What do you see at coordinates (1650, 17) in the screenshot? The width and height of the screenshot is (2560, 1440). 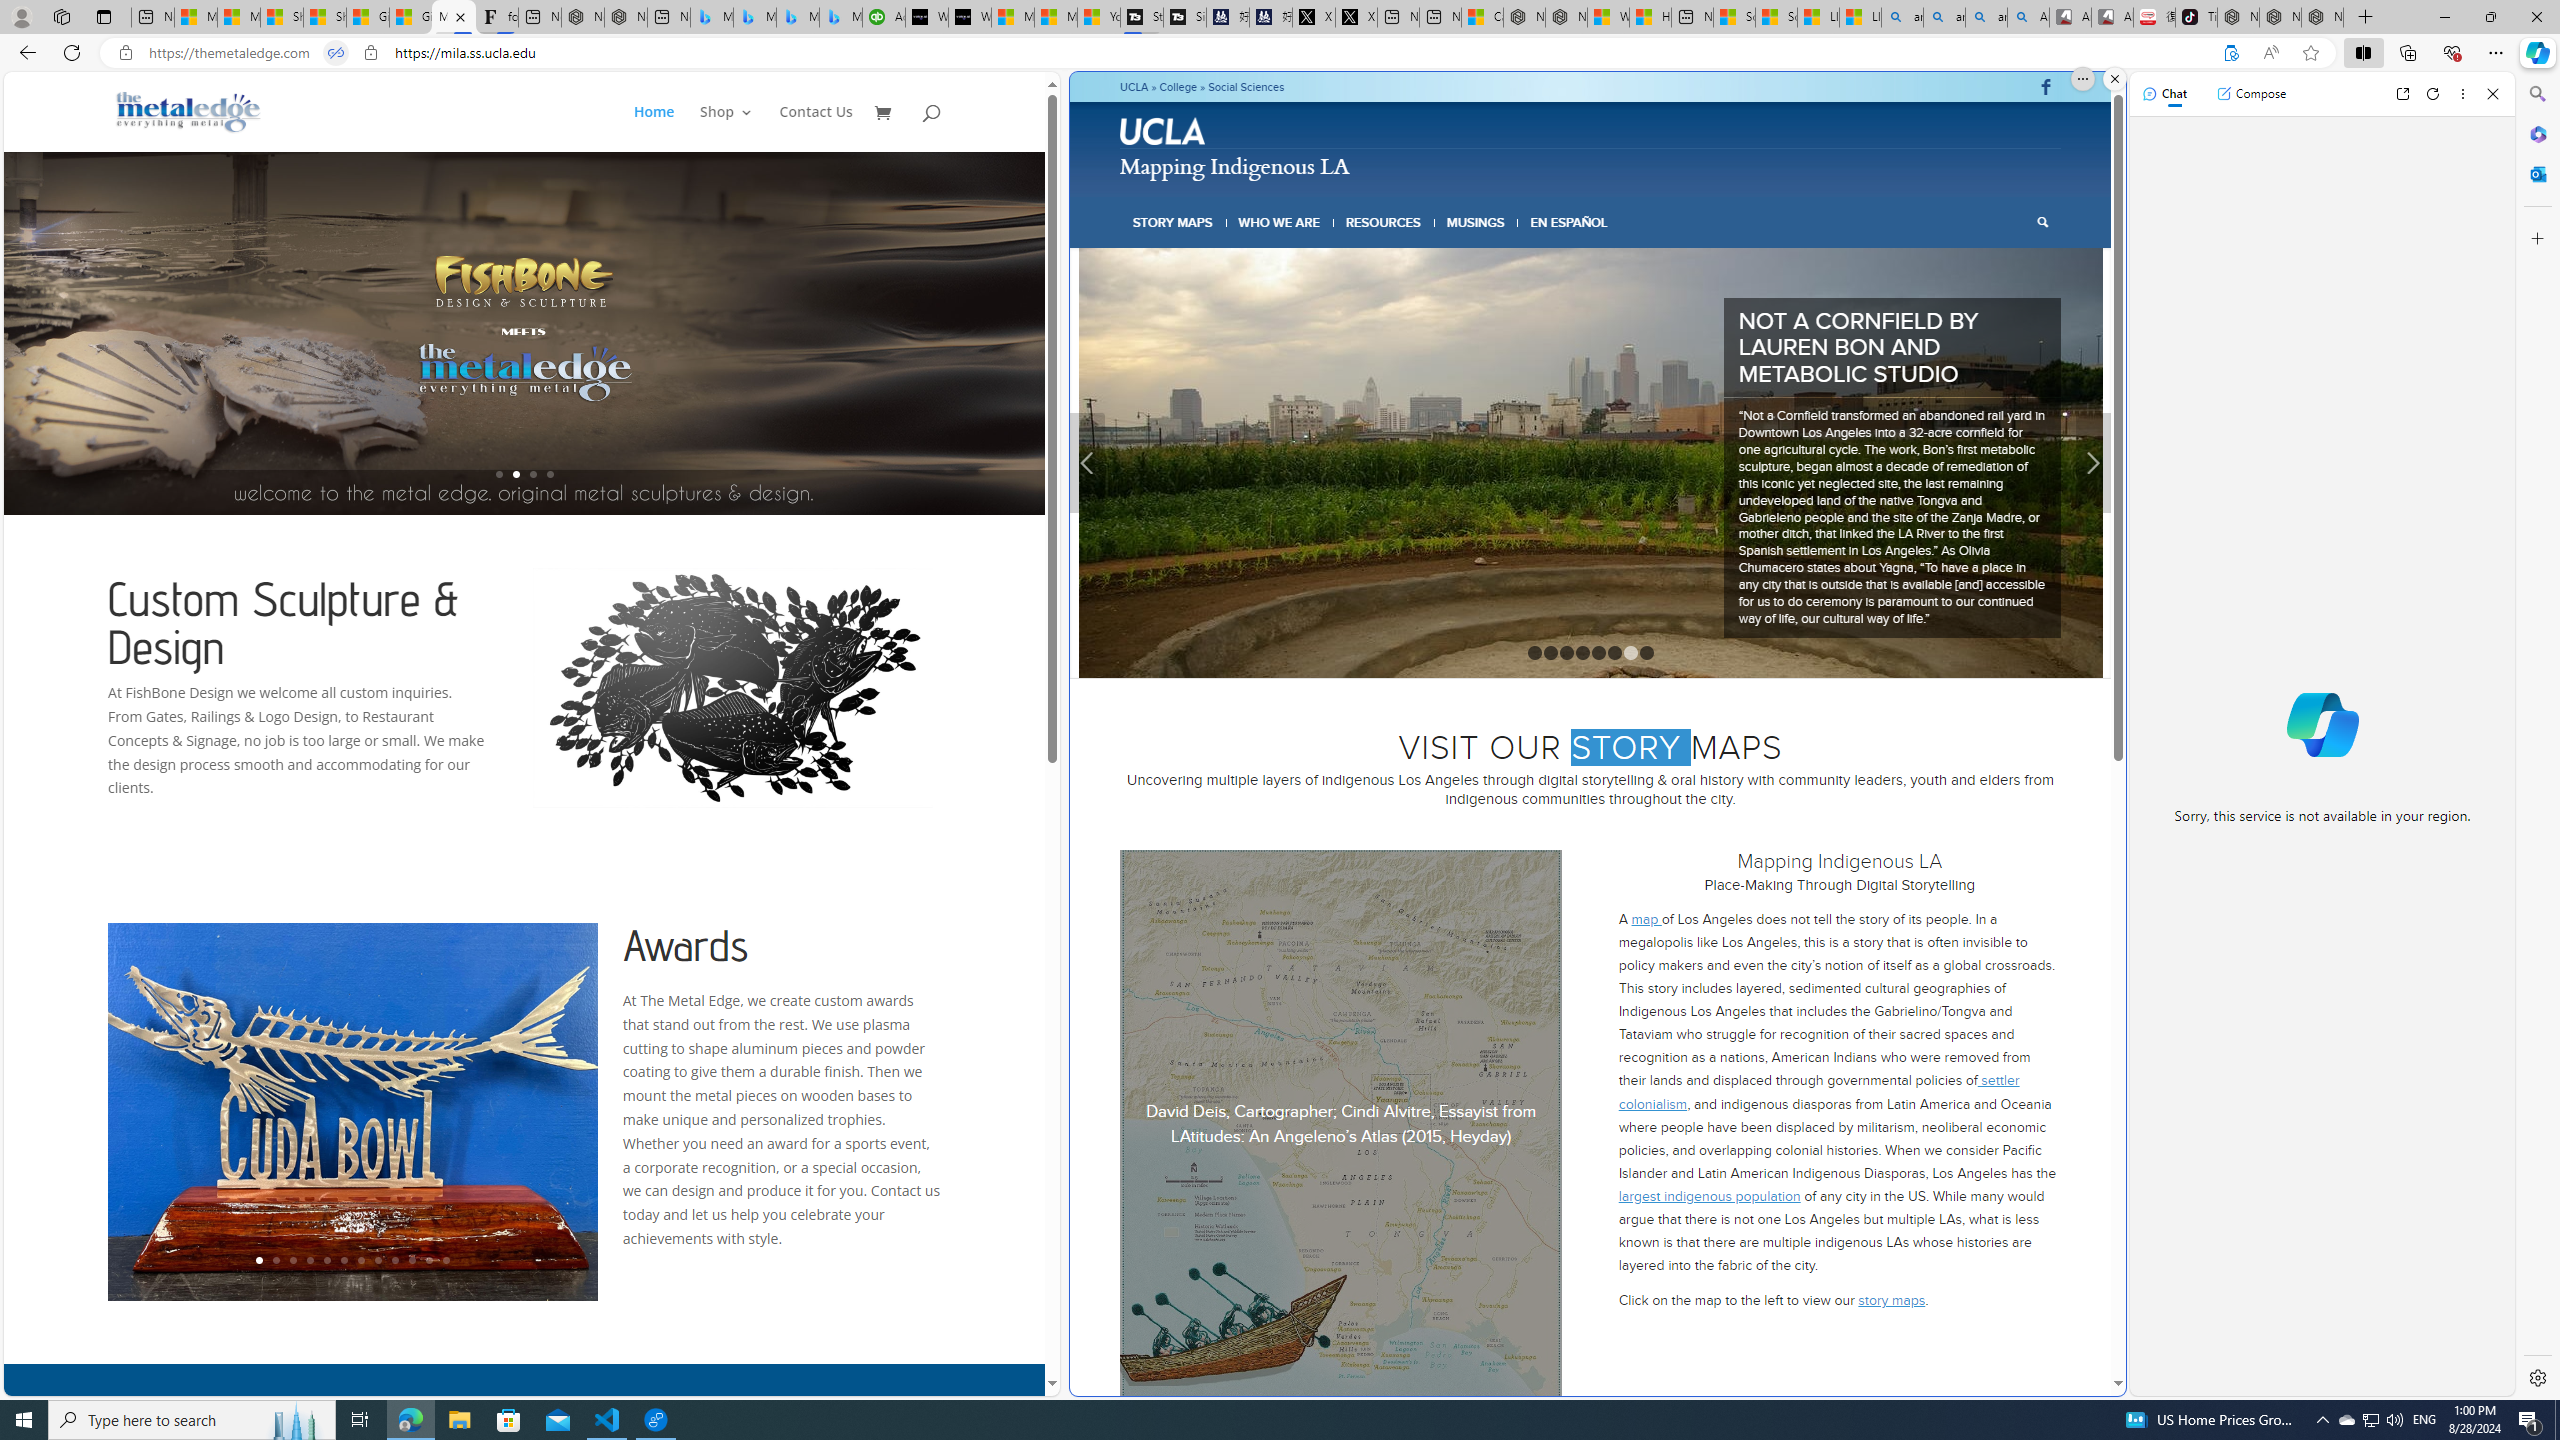 I see `Huge shark washes ashore at New York City beach | Watch` at bounding box center [1650, 17].